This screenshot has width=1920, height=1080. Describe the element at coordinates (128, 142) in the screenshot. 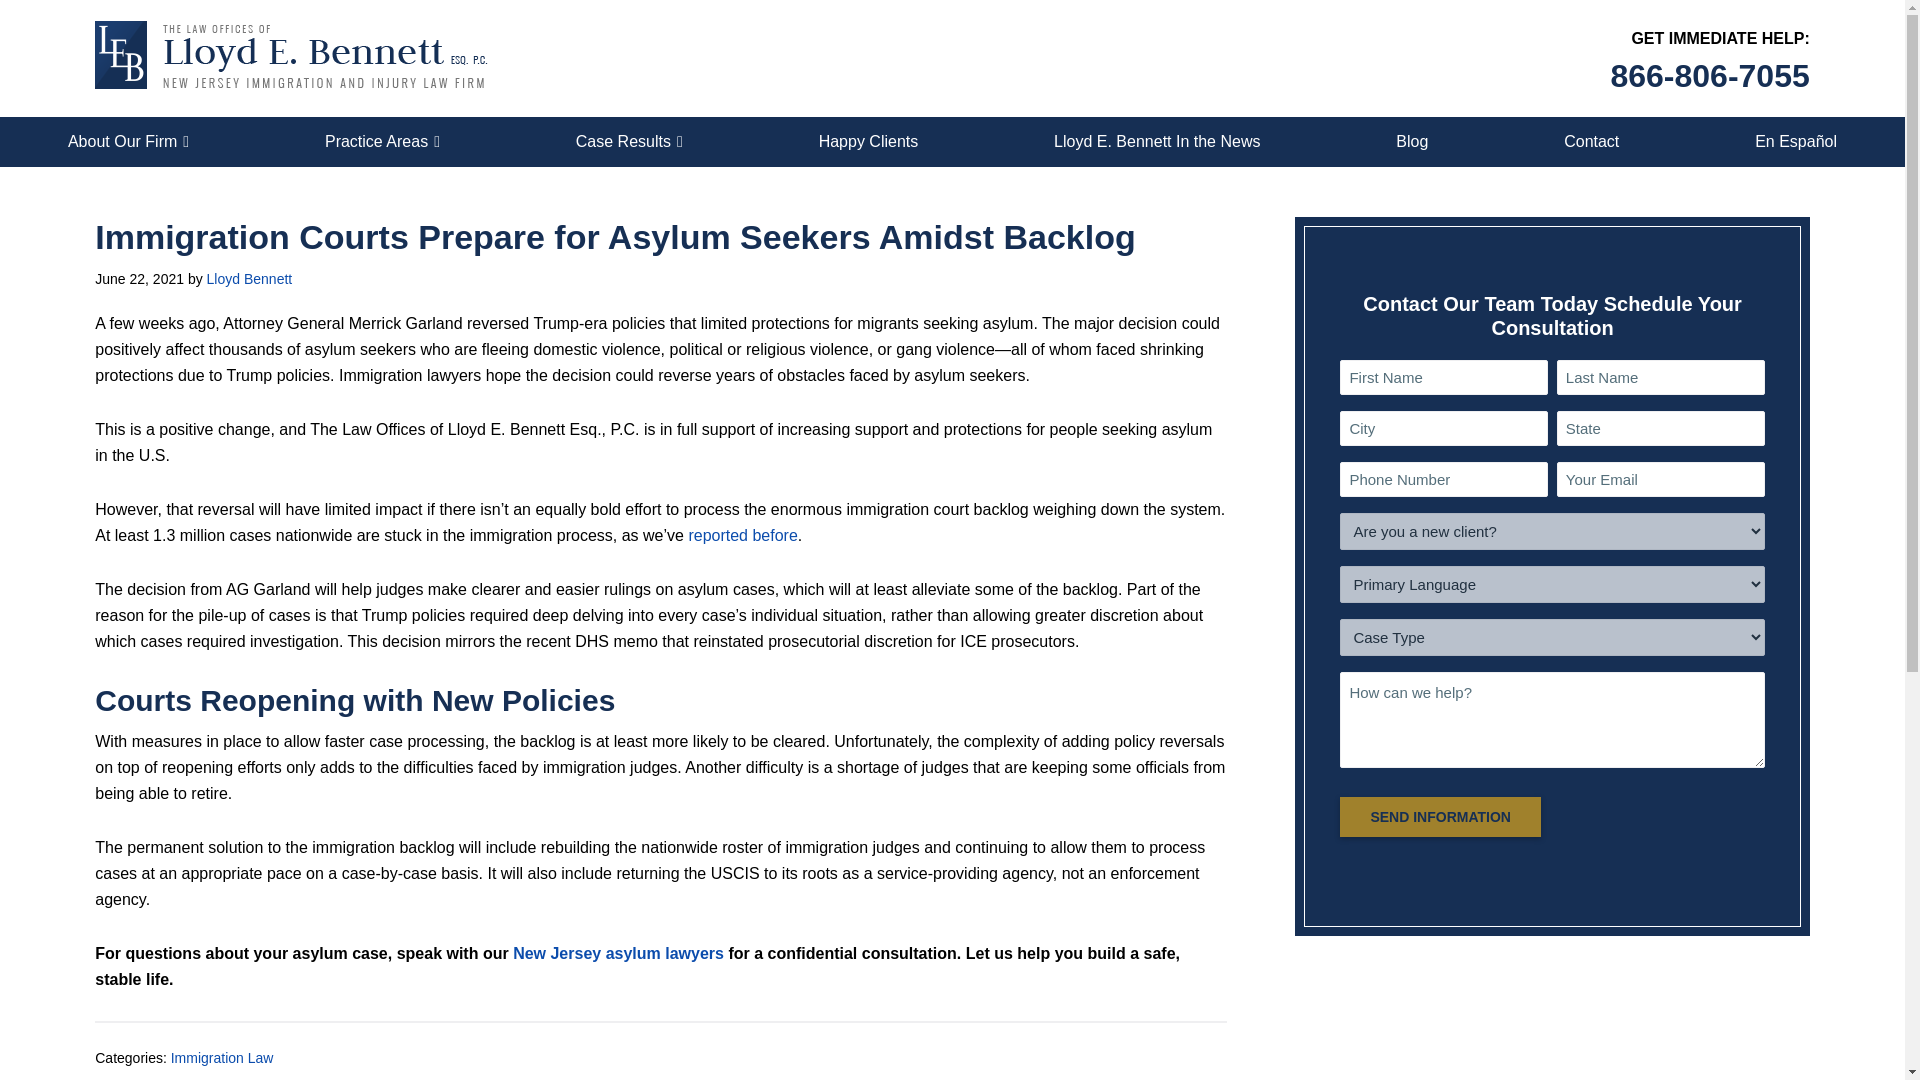

I see `About Our Firm` at that location.